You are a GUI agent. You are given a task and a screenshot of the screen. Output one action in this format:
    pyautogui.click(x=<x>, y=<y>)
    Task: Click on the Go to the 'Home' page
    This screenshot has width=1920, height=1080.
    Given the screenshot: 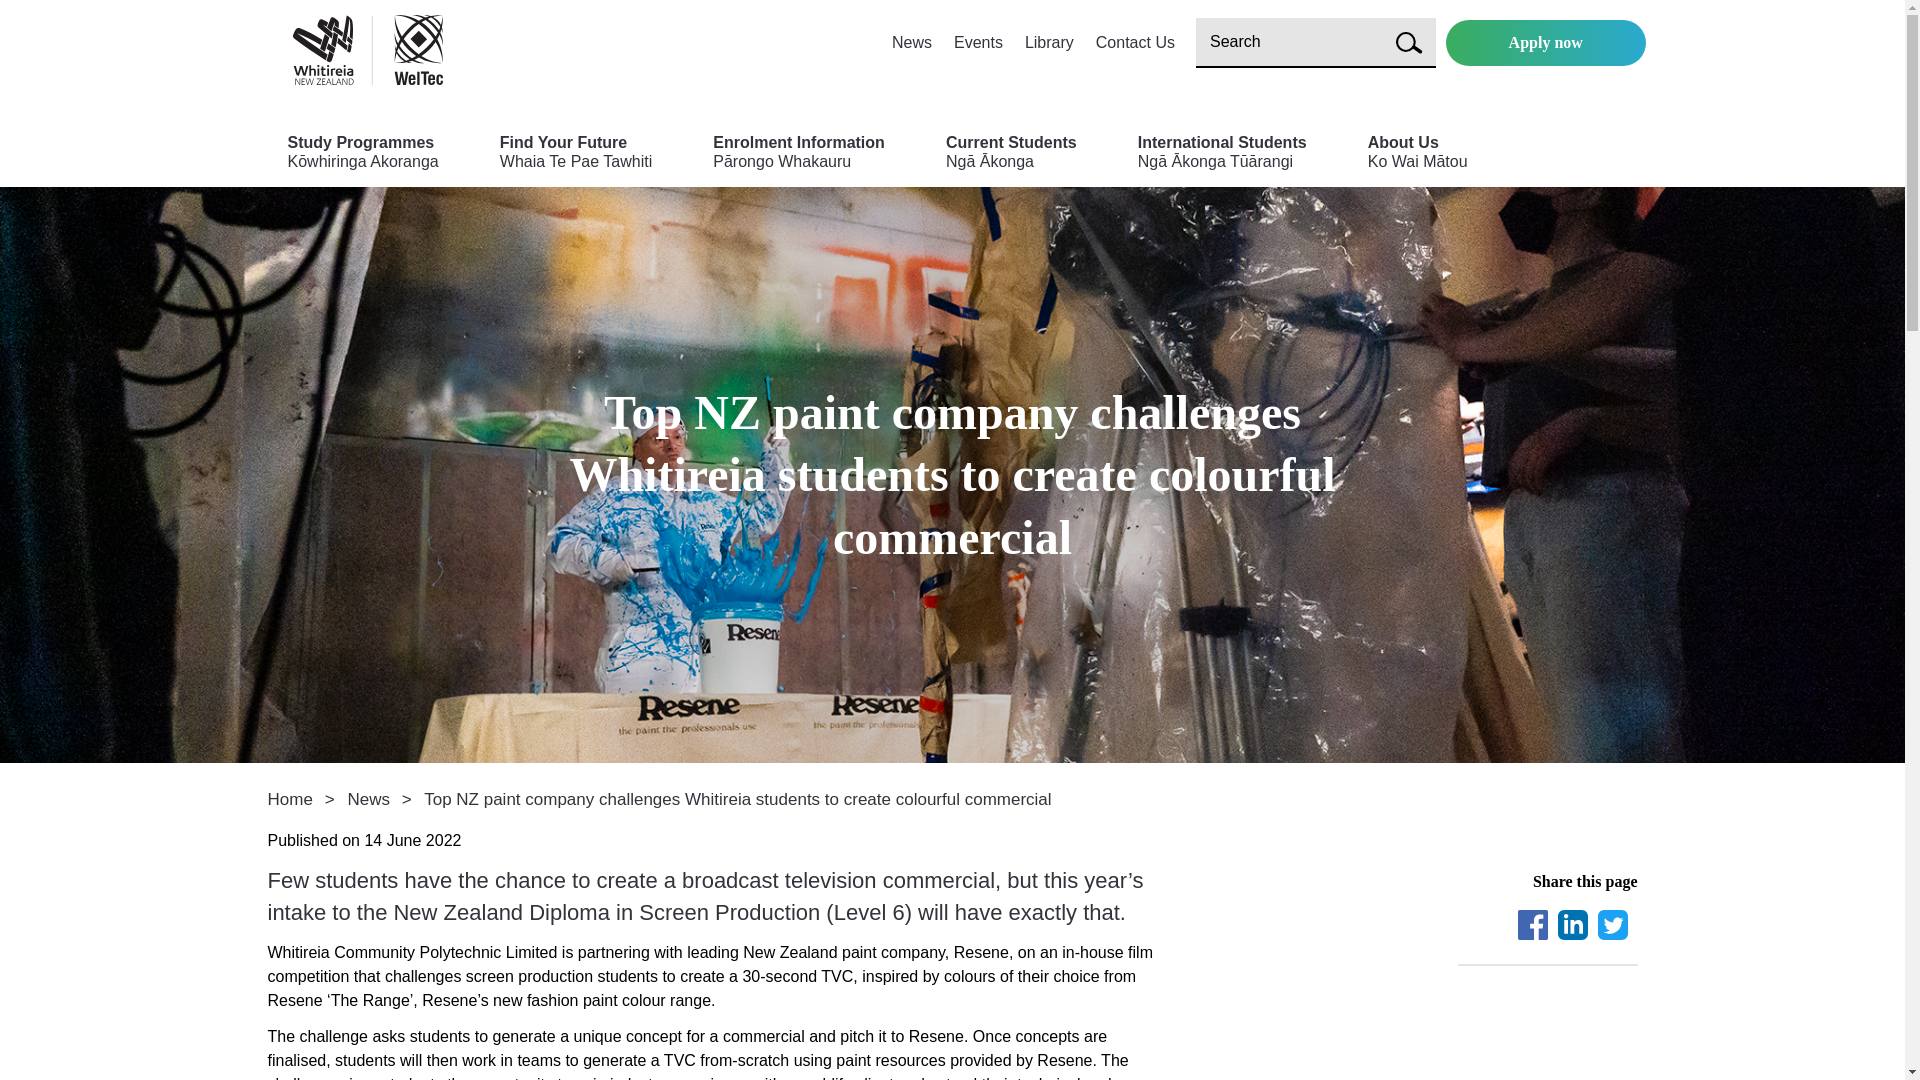 What is the action you would take?
    pyautogui.click(x=1222, y=159)
    